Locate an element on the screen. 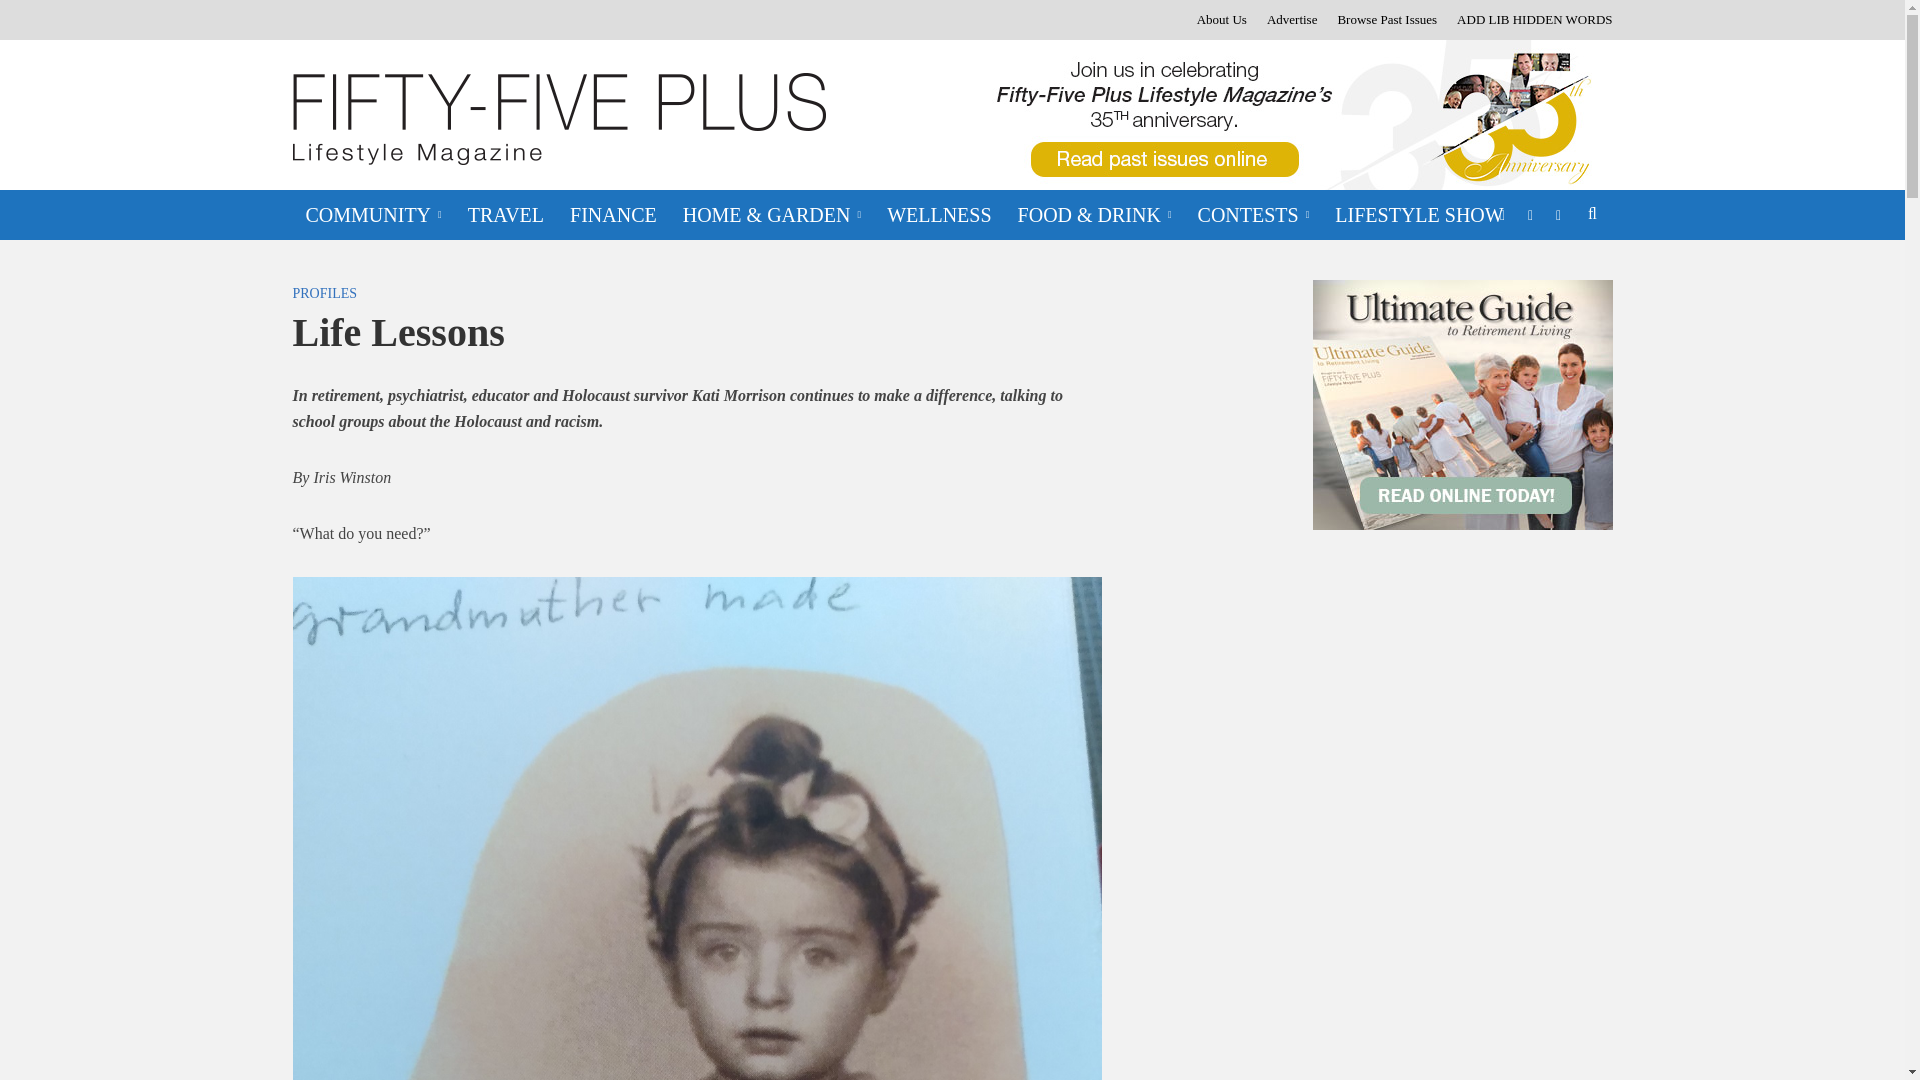 The height and width of the screenshot is (1080, 1920). COMMUNITY is located at coordinates (372, 214).